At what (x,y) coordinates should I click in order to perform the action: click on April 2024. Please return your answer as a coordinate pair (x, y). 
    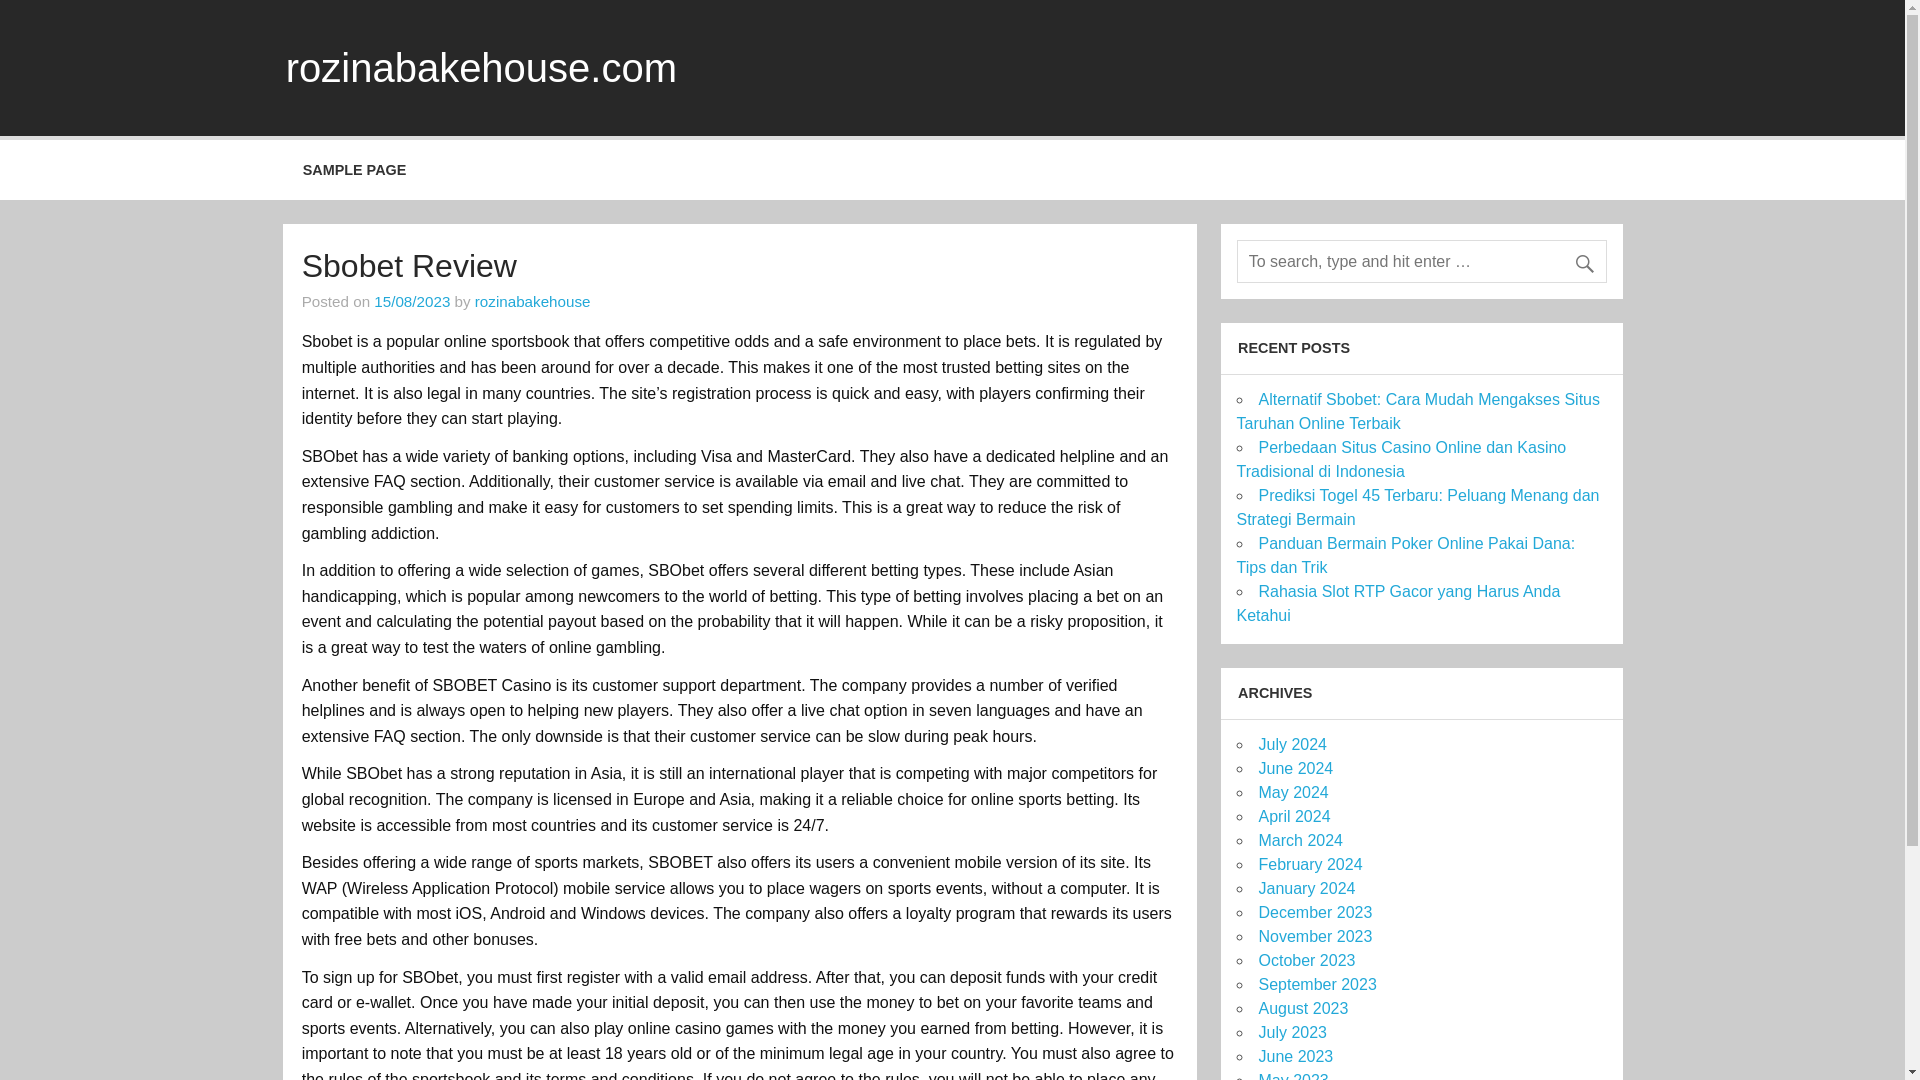
    Looking at the image, I should click on (1294, 816).